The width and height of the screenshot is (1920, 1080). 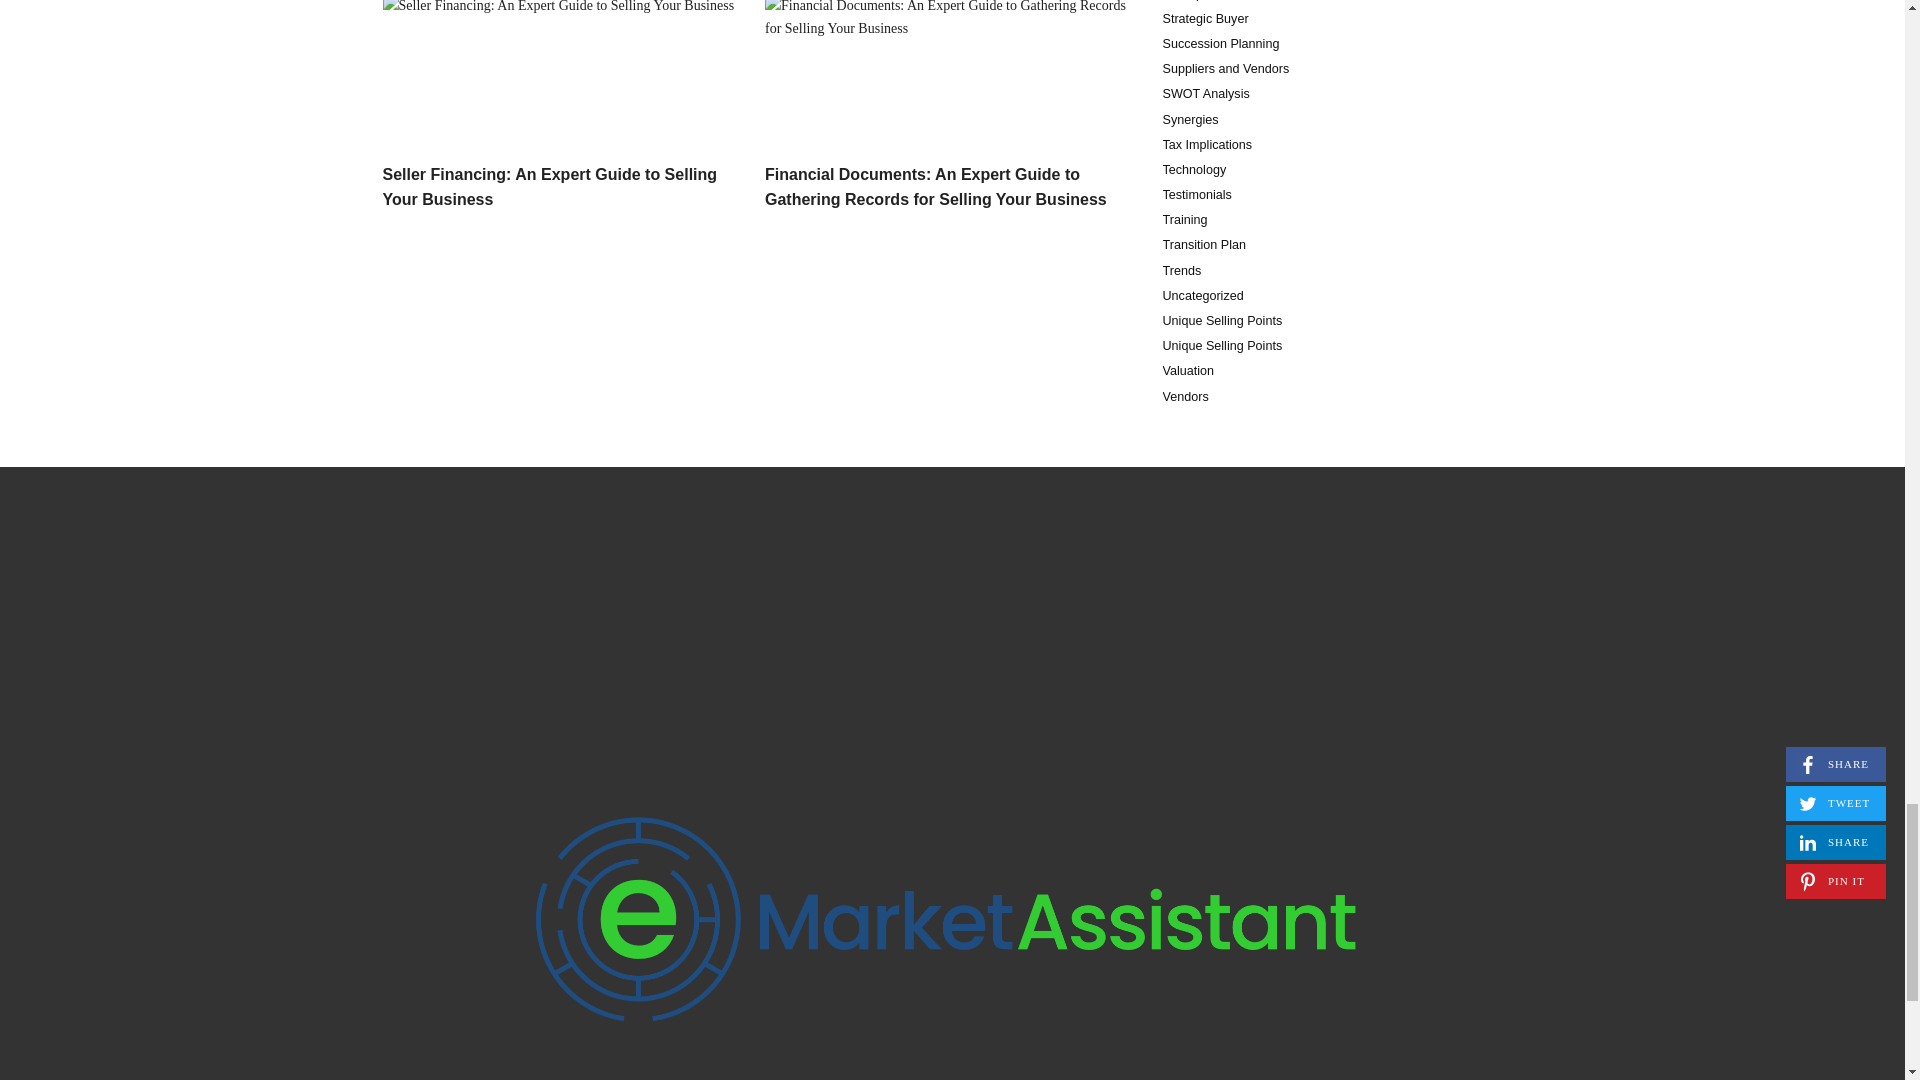 I want to click on Seller Financing: An Expert Guide to Selling Your Business, so click(x=566, y=77).